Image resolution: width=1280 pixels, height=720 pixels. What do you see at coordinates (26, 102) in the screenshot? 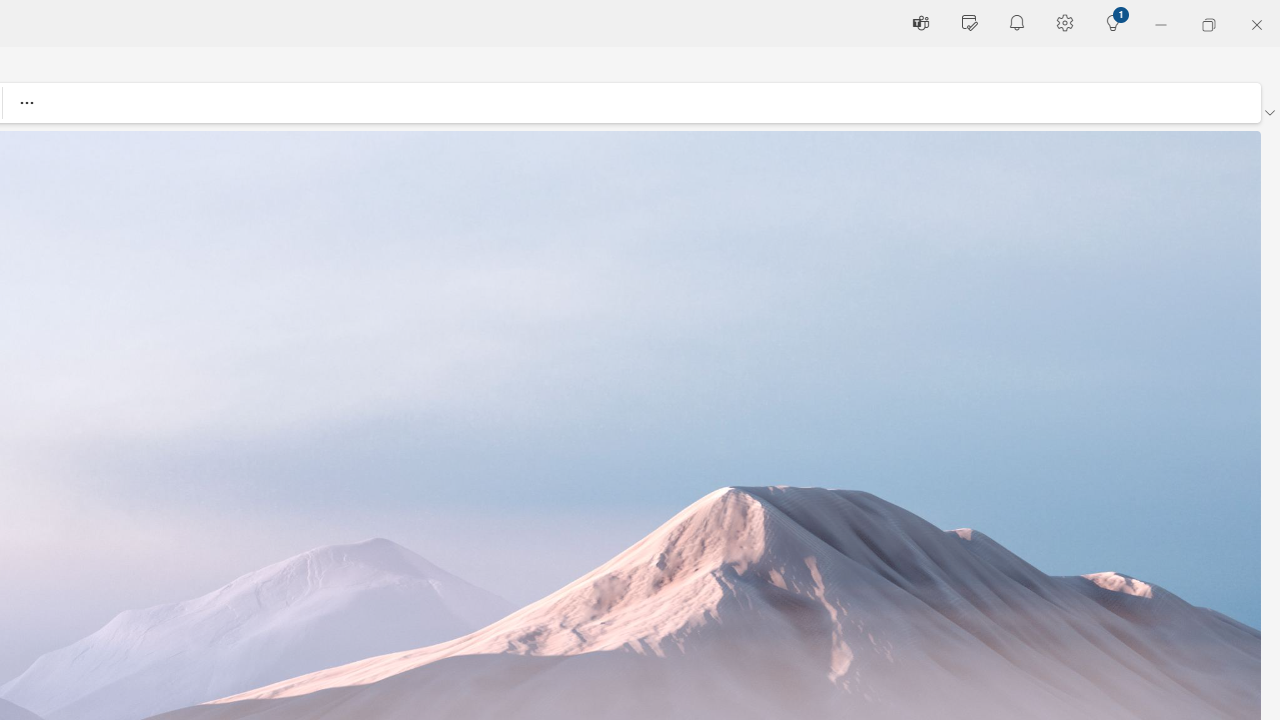
I see `More options` at bounding box center [26, 102].